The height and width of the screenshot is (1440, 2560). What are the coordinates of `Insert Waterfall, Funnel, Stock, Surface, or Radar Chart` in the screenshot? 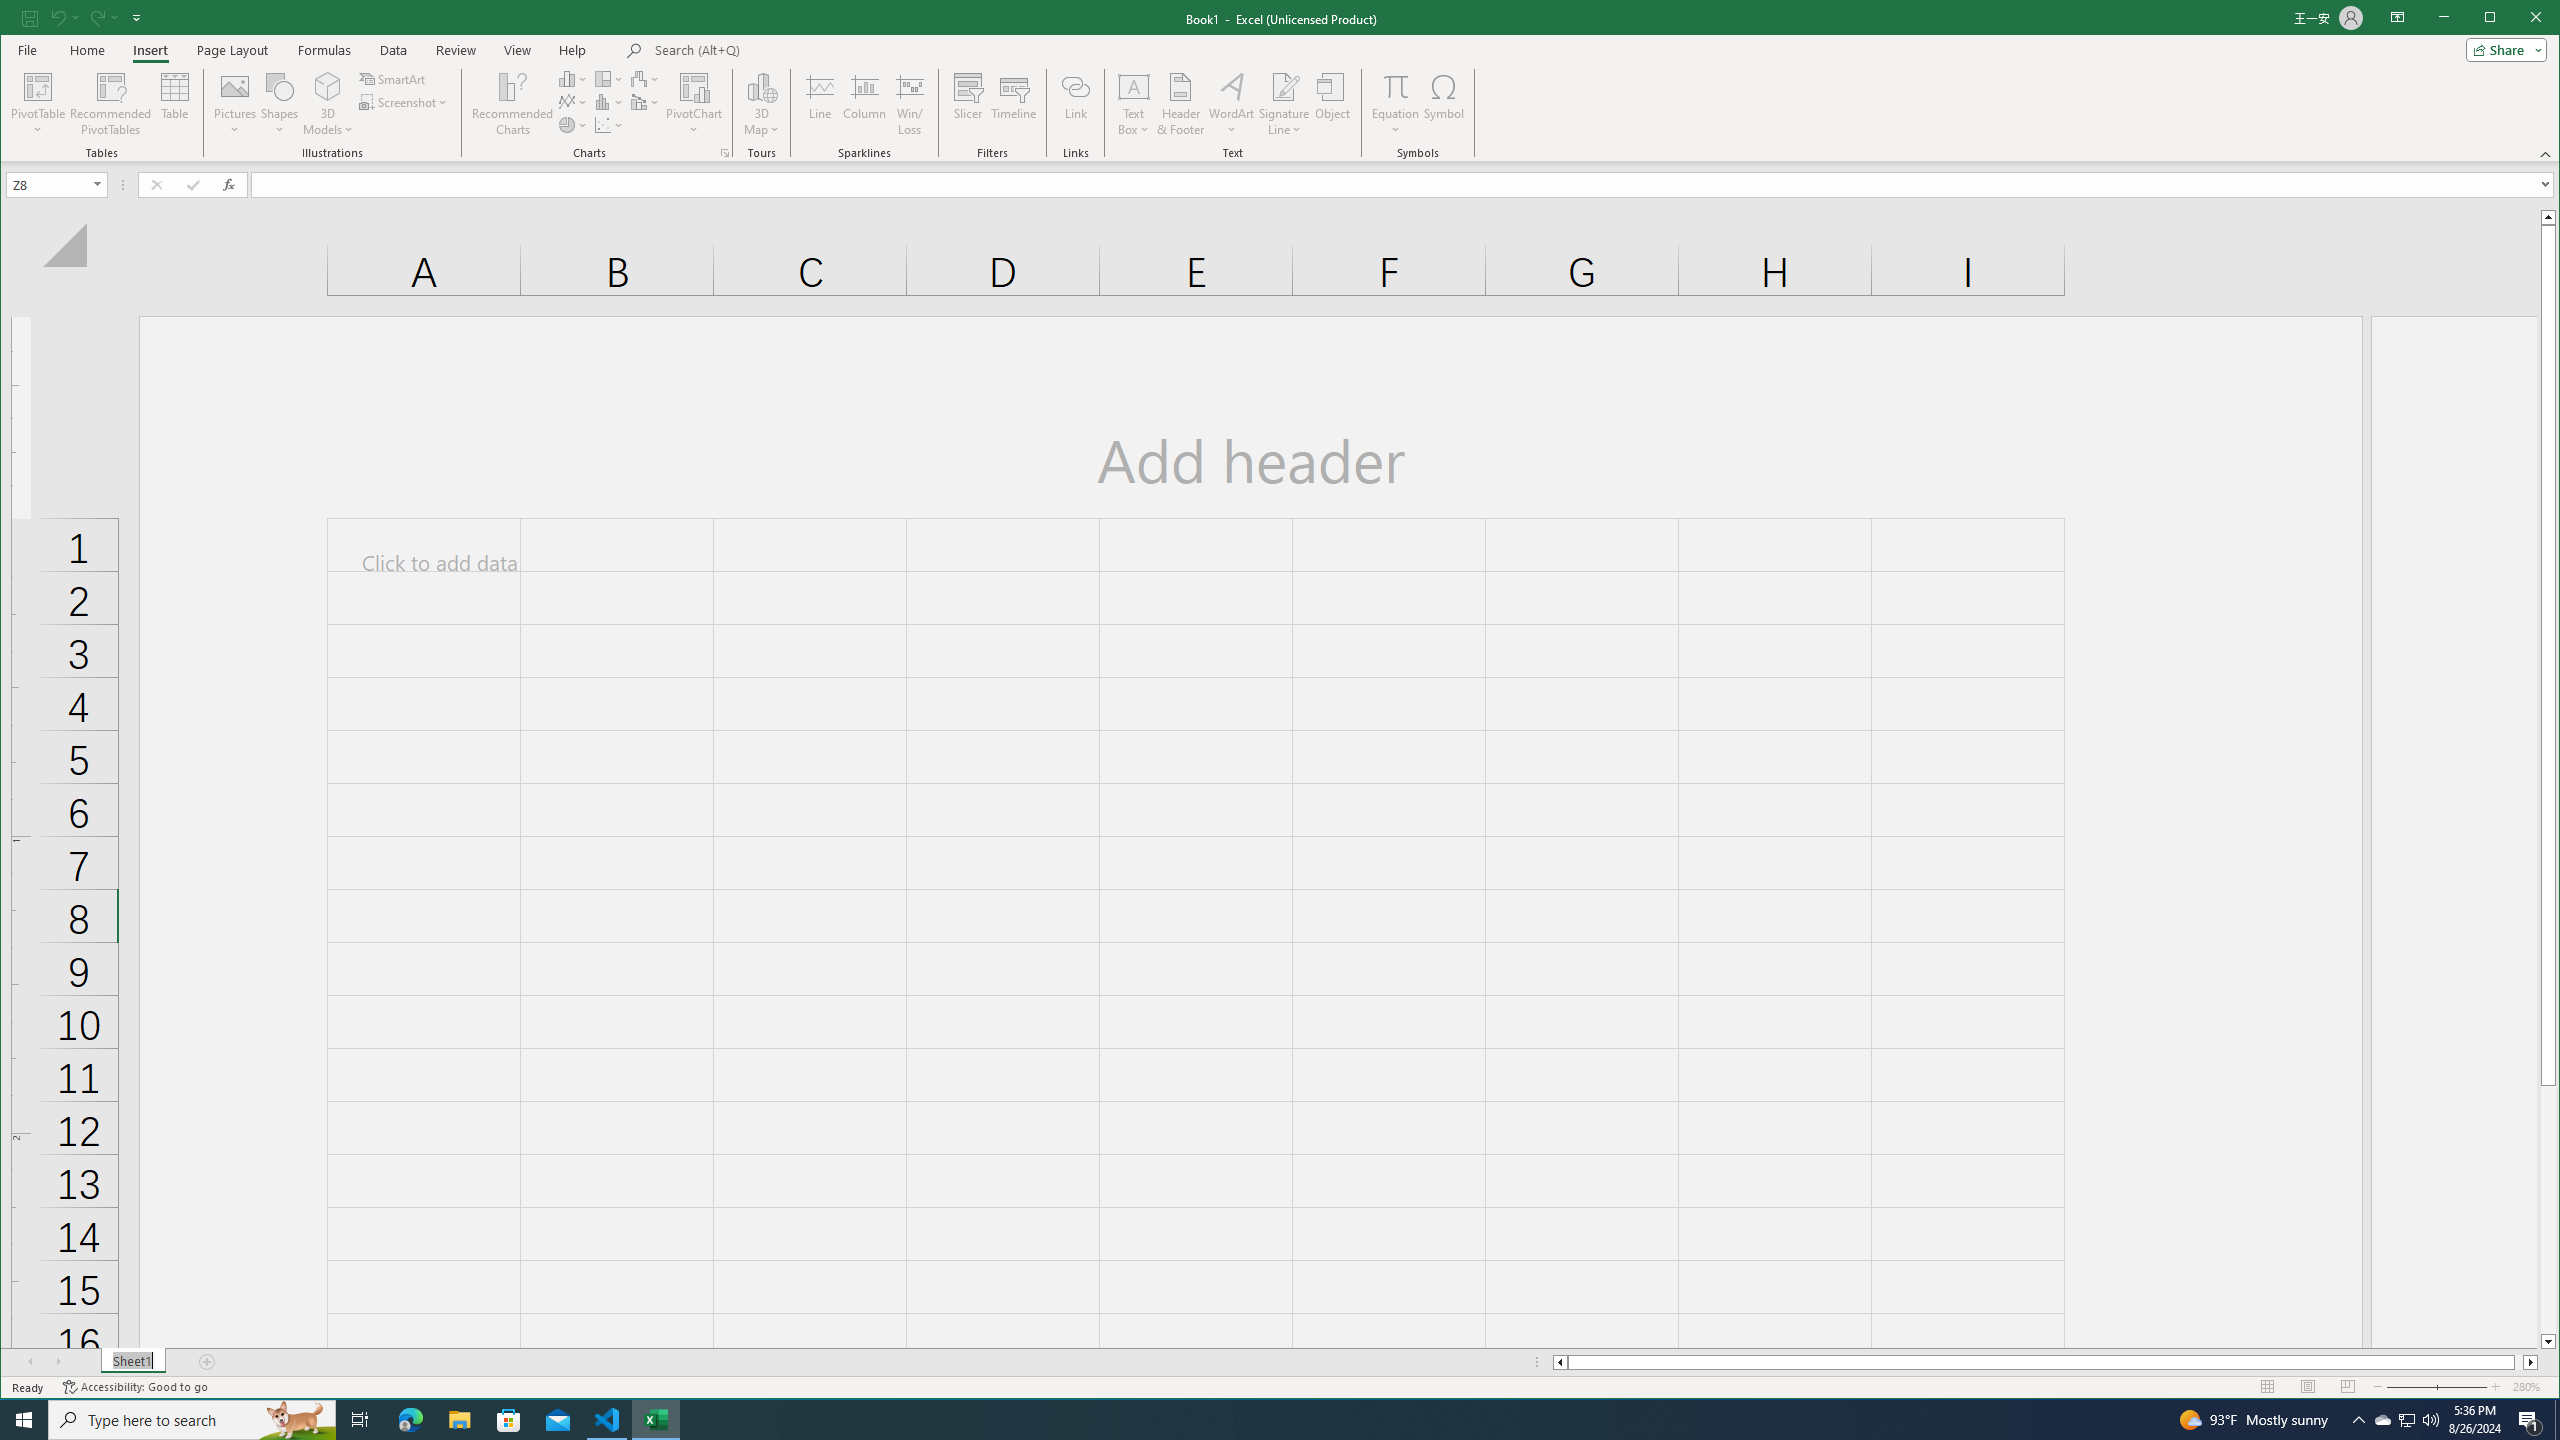 It's located at (645, 78).